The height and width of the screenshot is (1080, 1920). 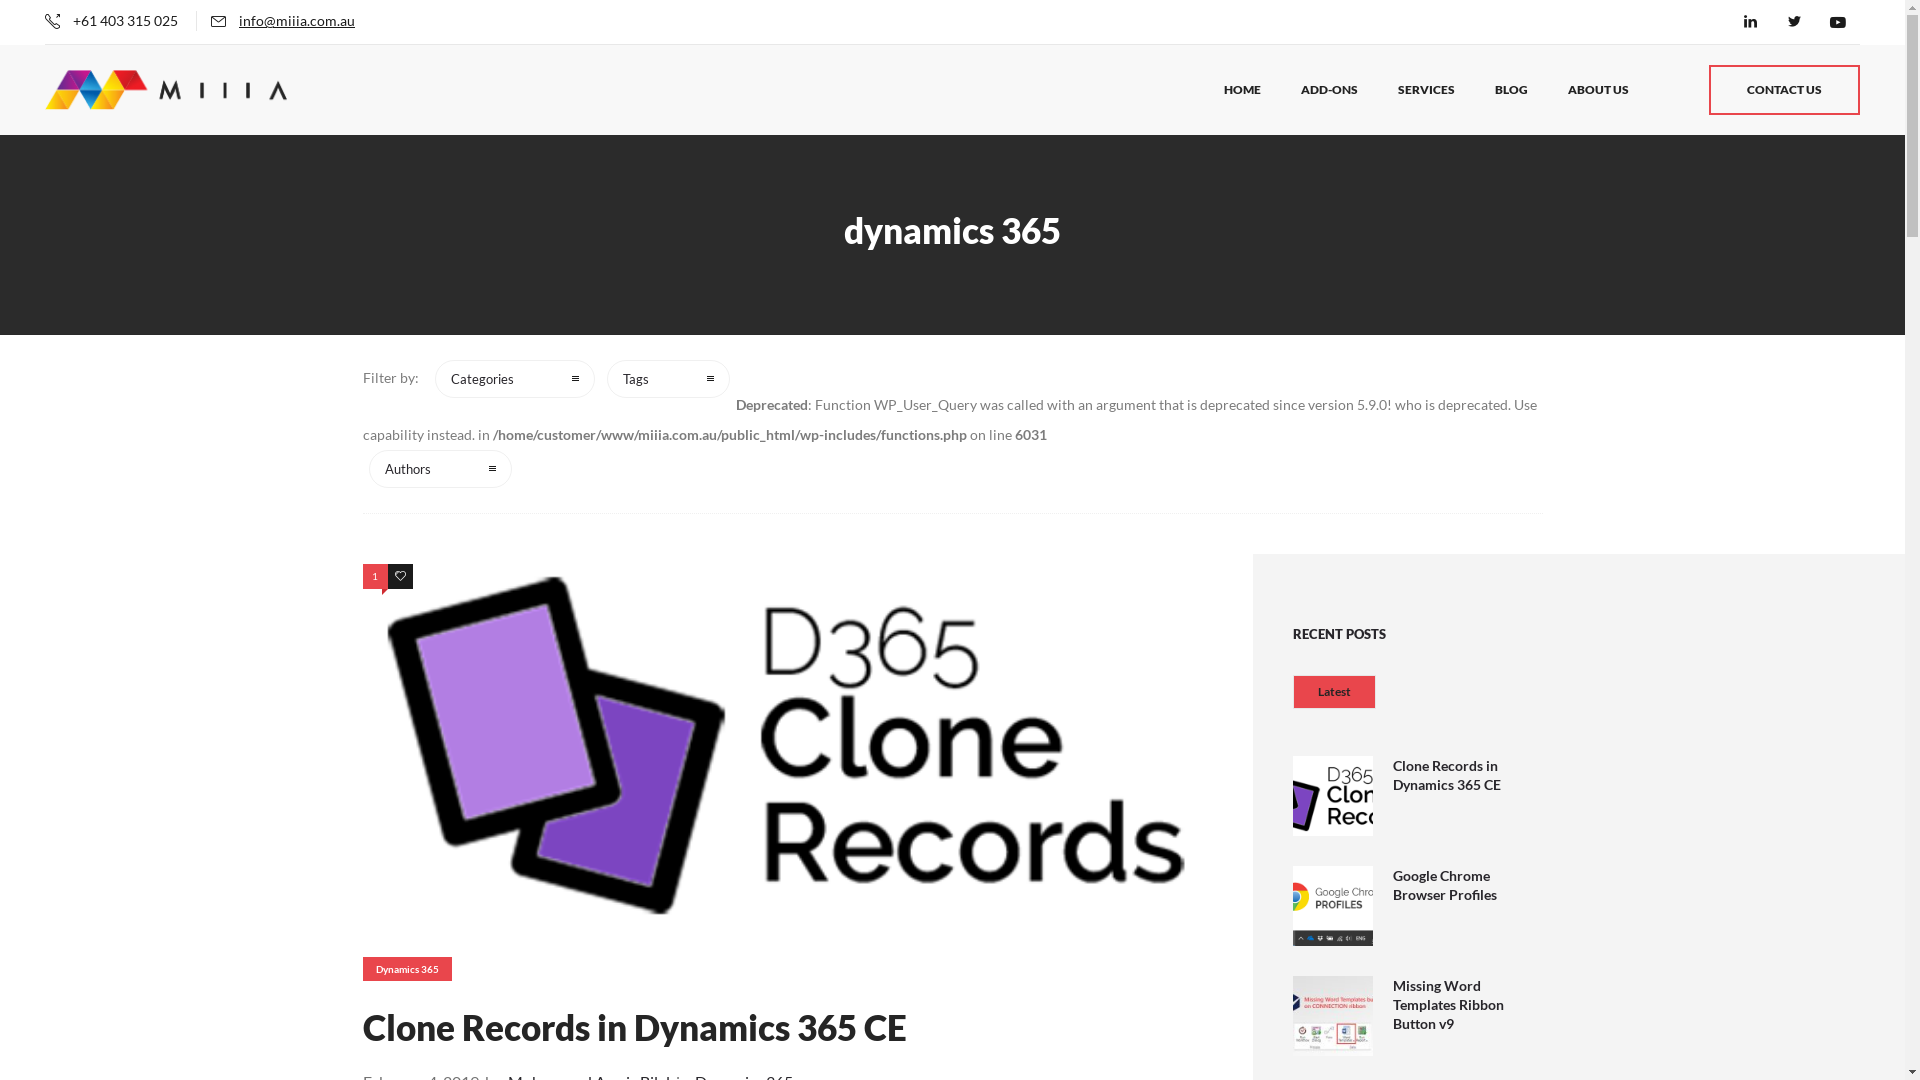 What do you see at coordinates (297, 20) in the screenshot?
I see `info@miiia.com.au` at bounding box center [297, 20].